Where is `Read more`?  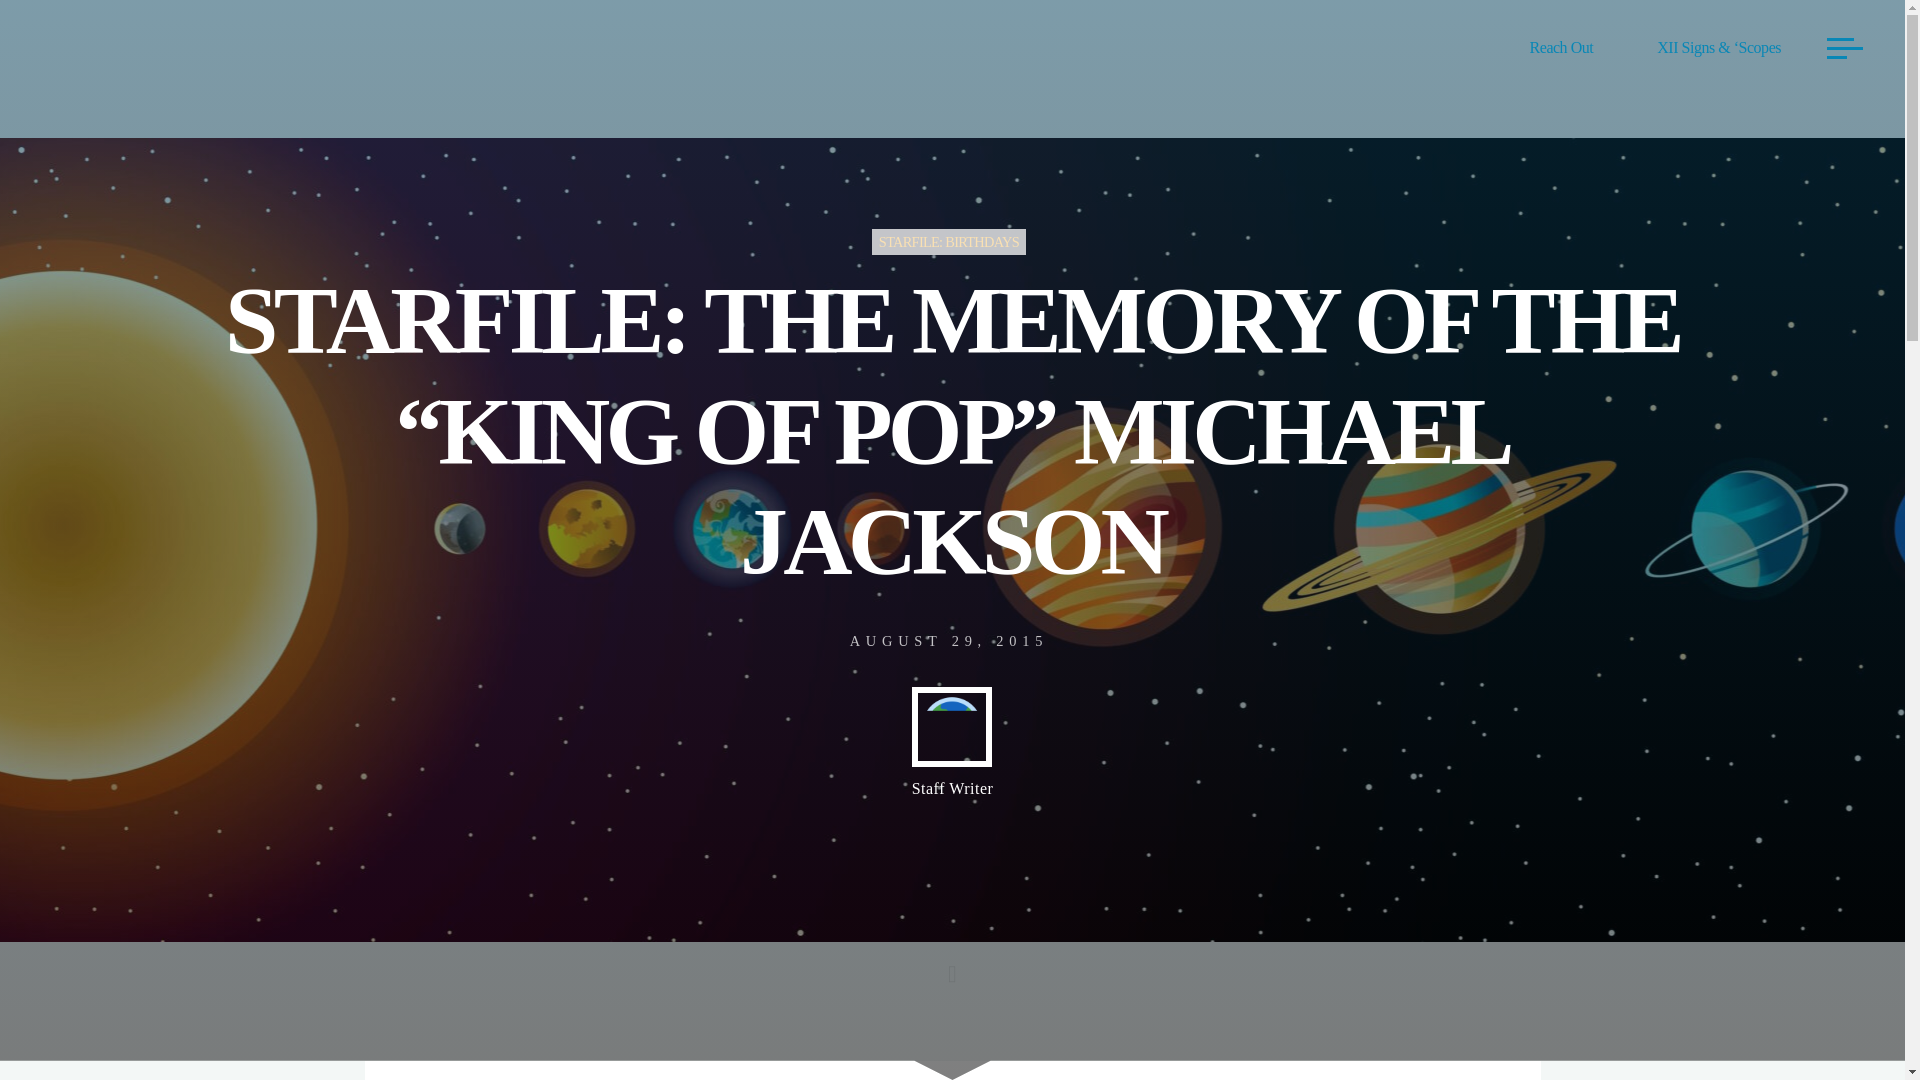
Read more is located at coordinates (952, 955).